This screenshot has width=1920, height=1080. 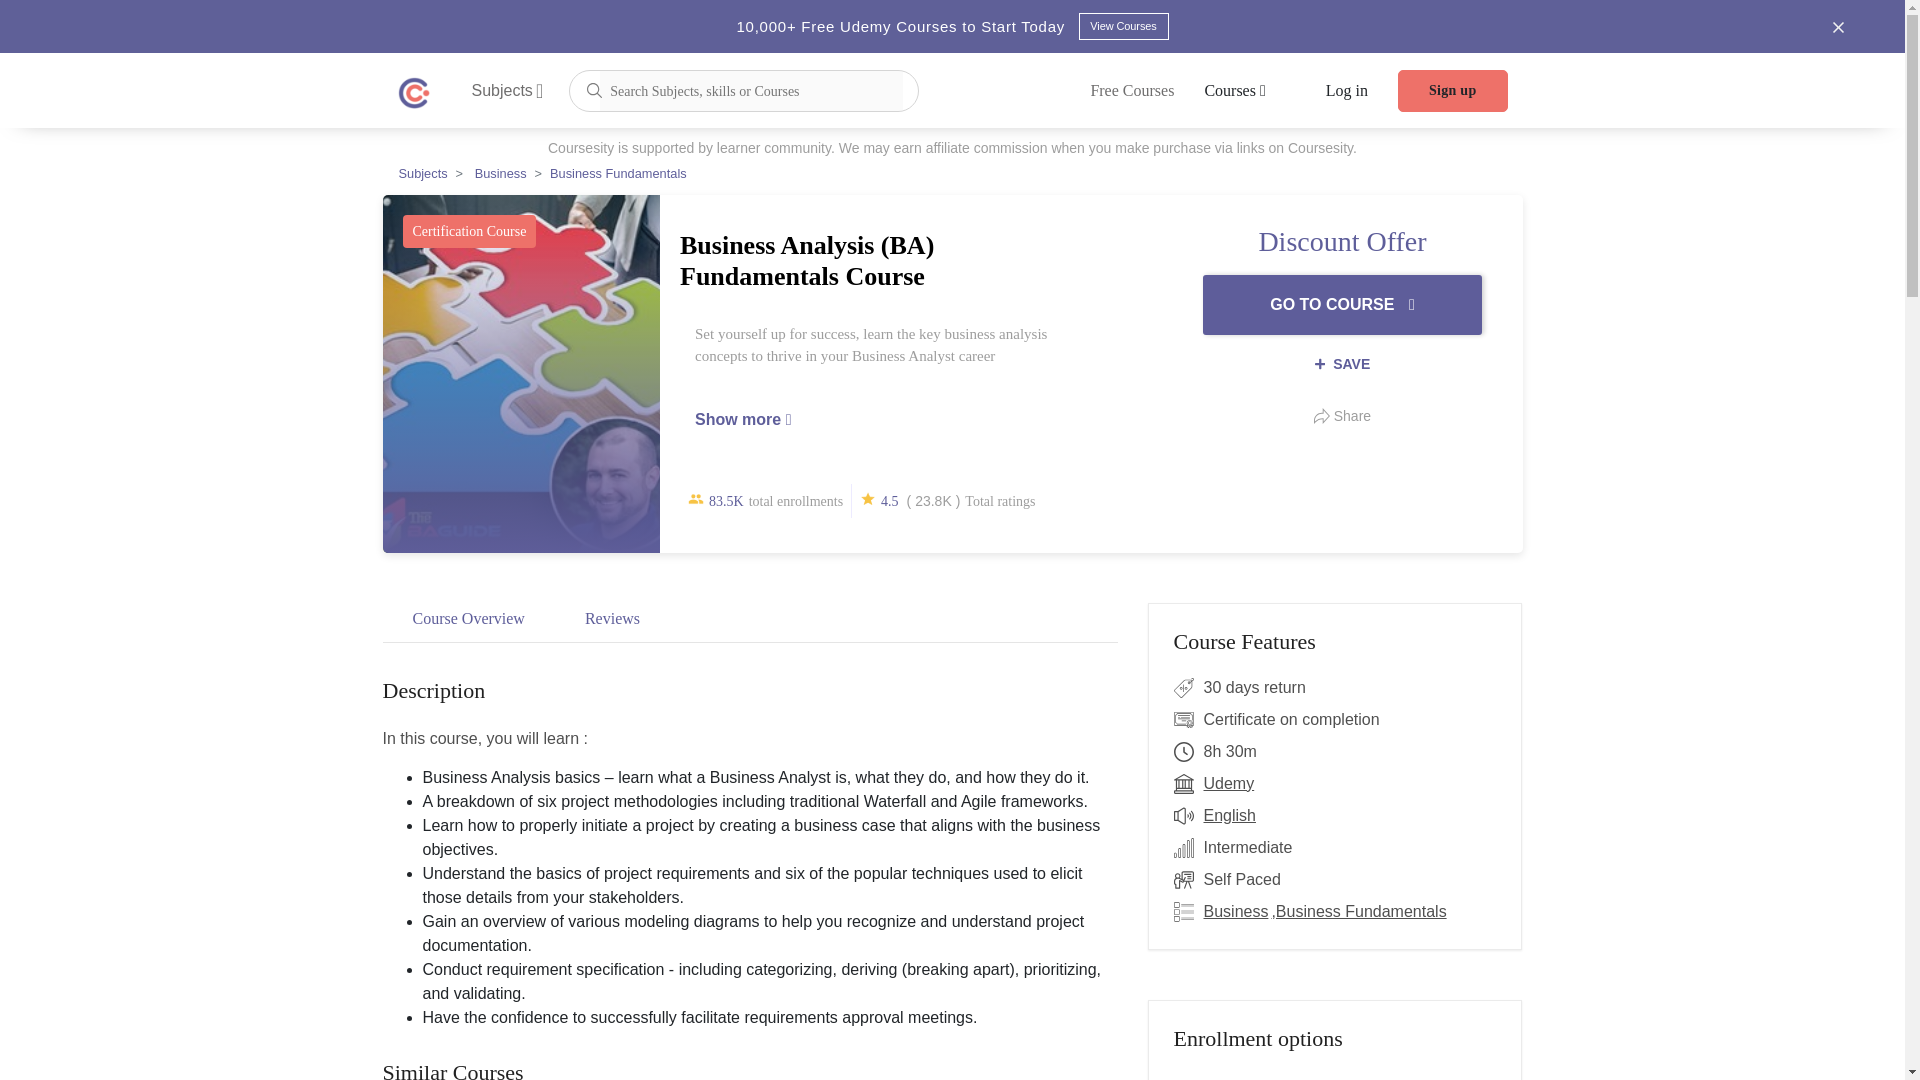 What do you see at coordinates (1122, 26) in the screenshot?
I see `View Courses` at bounding box center [1122, 26].